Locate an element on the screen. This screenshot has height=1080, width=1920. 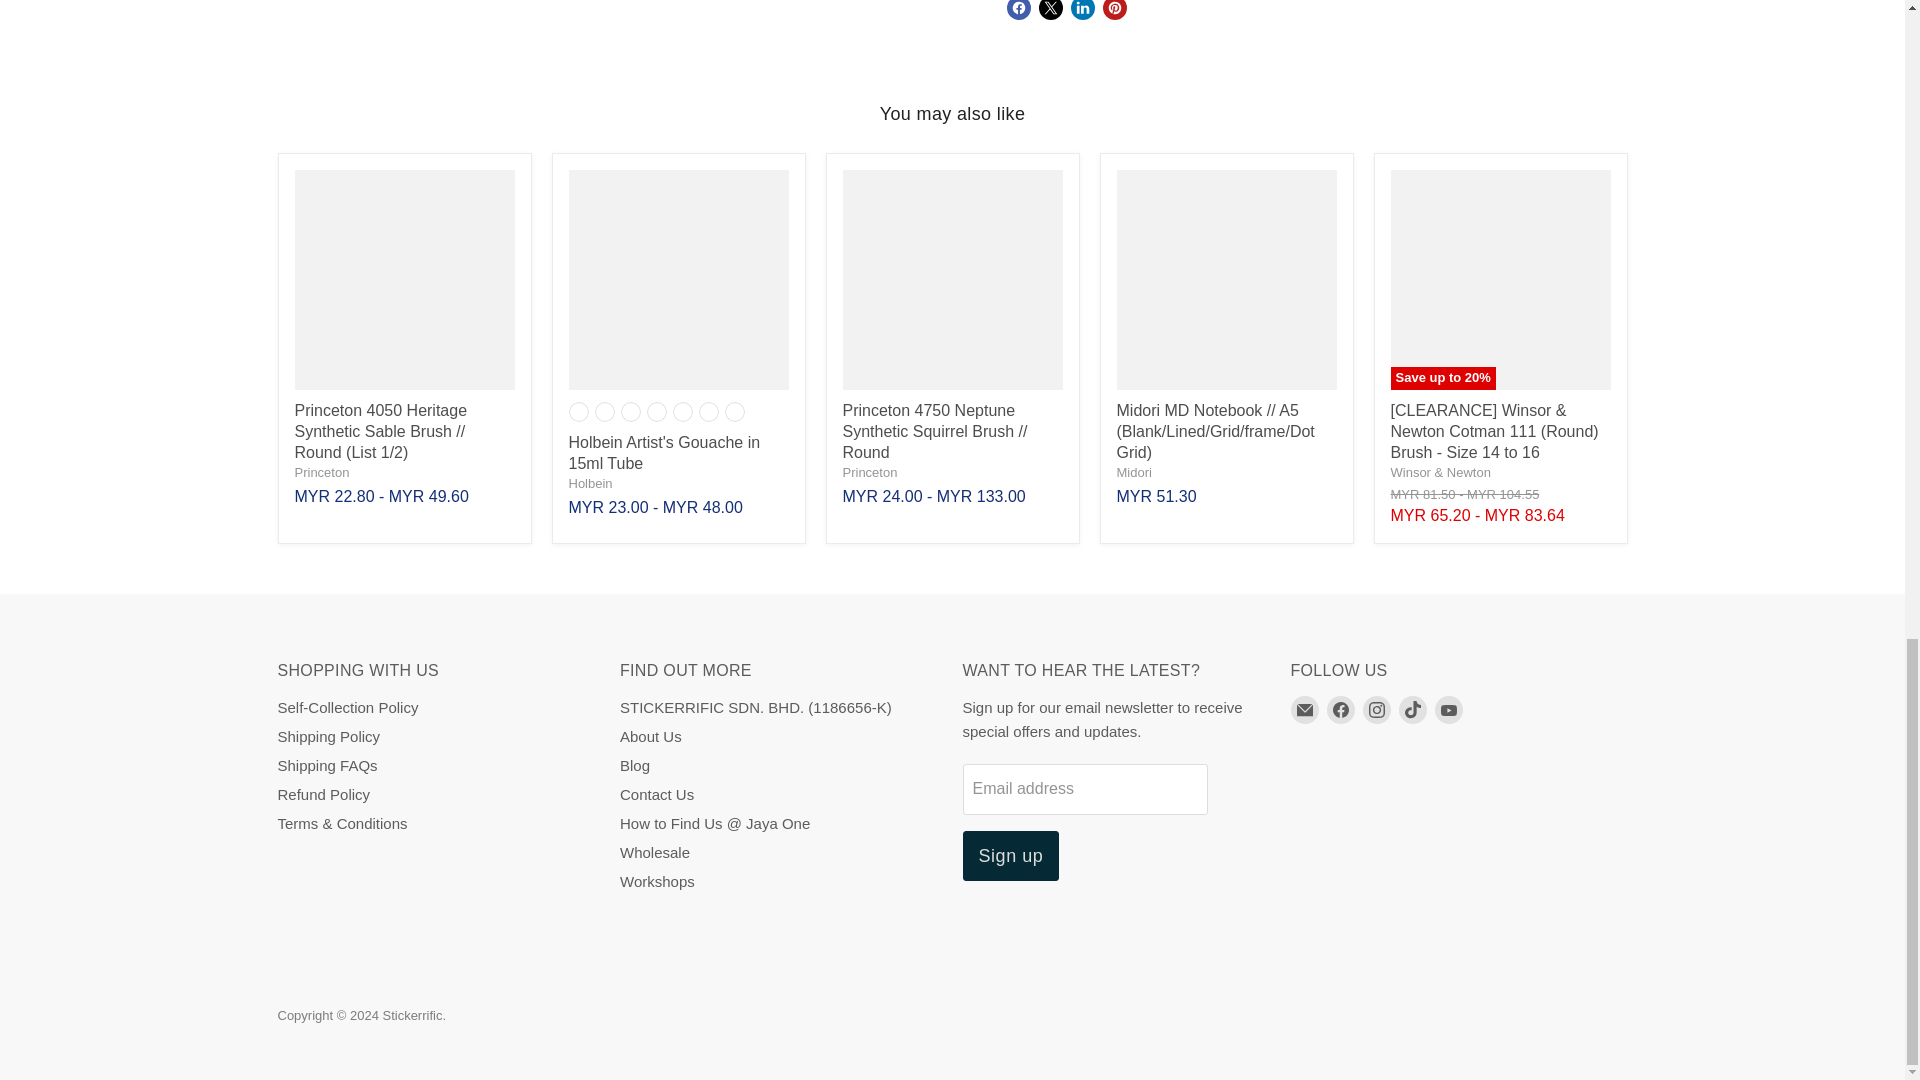
Princeton is located at coordinates (321, 472).